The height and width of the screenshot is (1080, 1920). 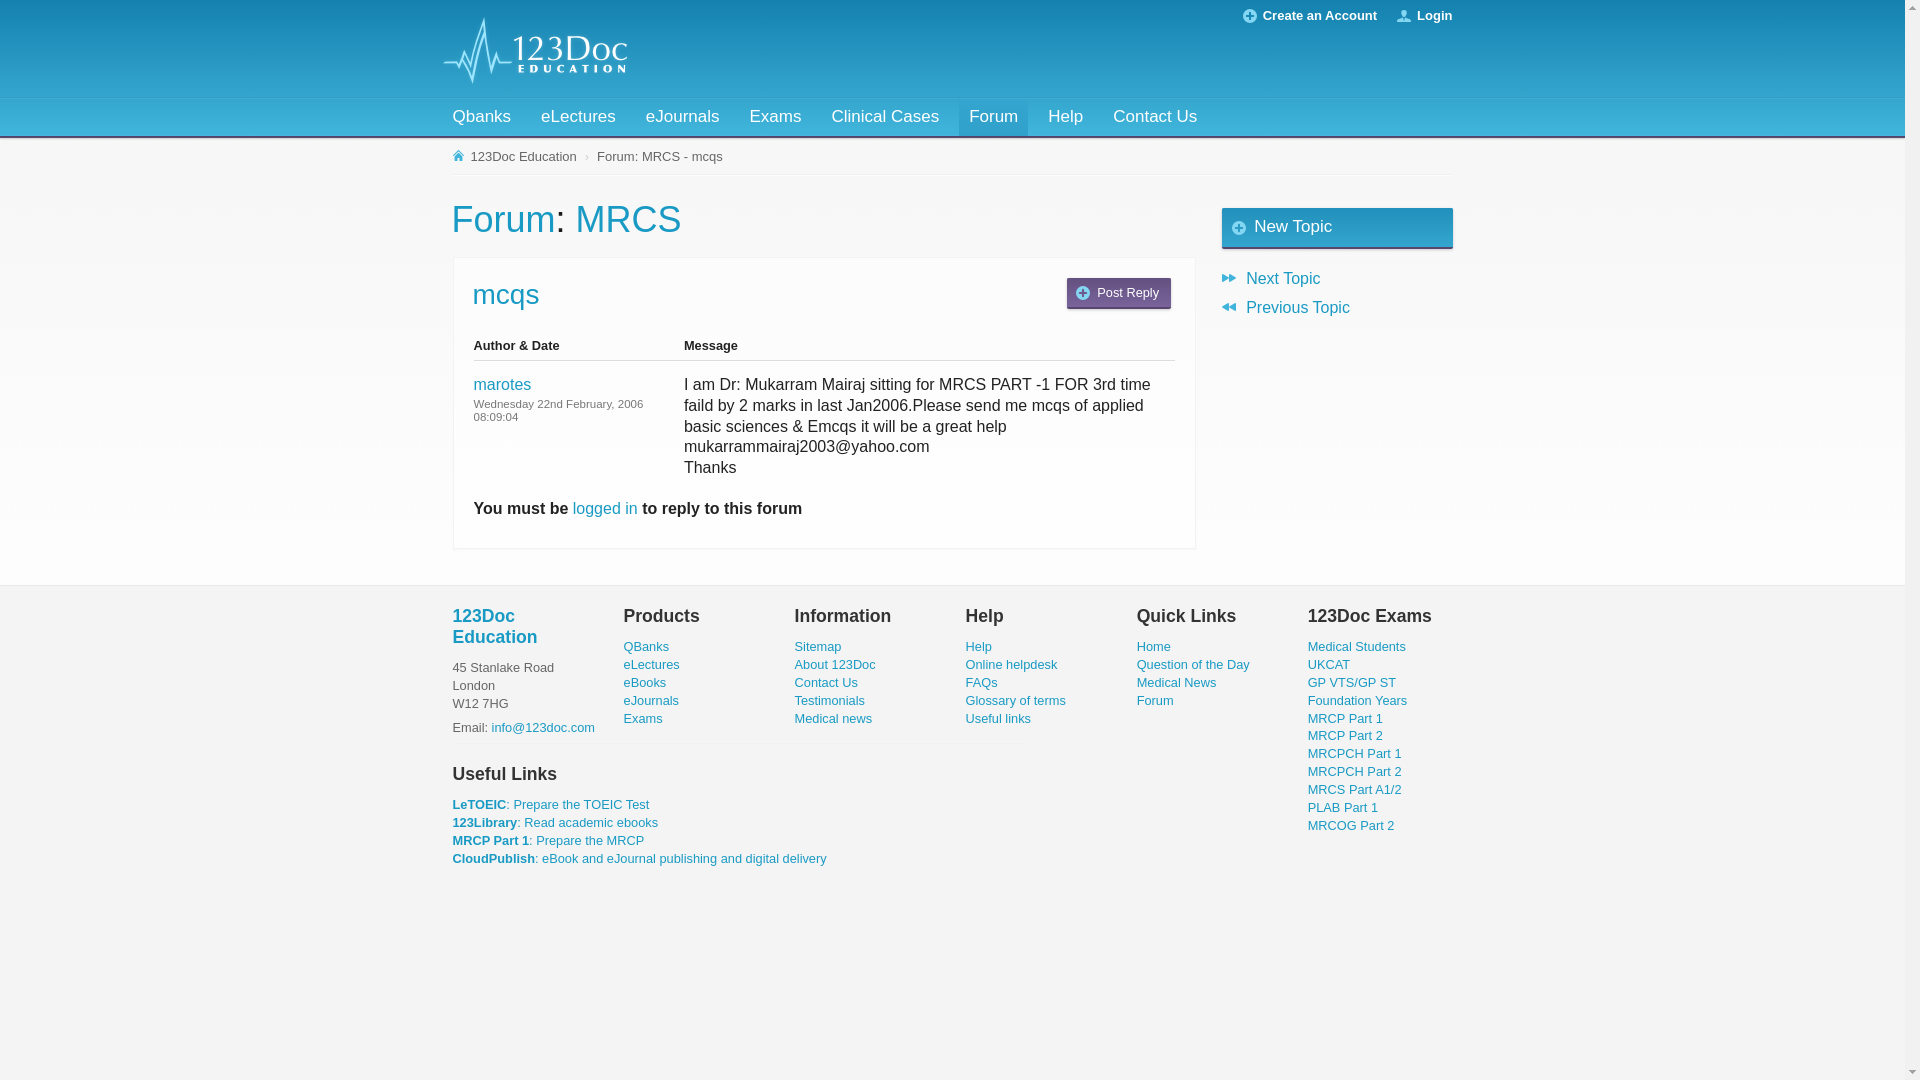 What do you see at coordinates (1329, 664) in the screenshot?
I see `UKCAT` at bounding box center [1329, 664].